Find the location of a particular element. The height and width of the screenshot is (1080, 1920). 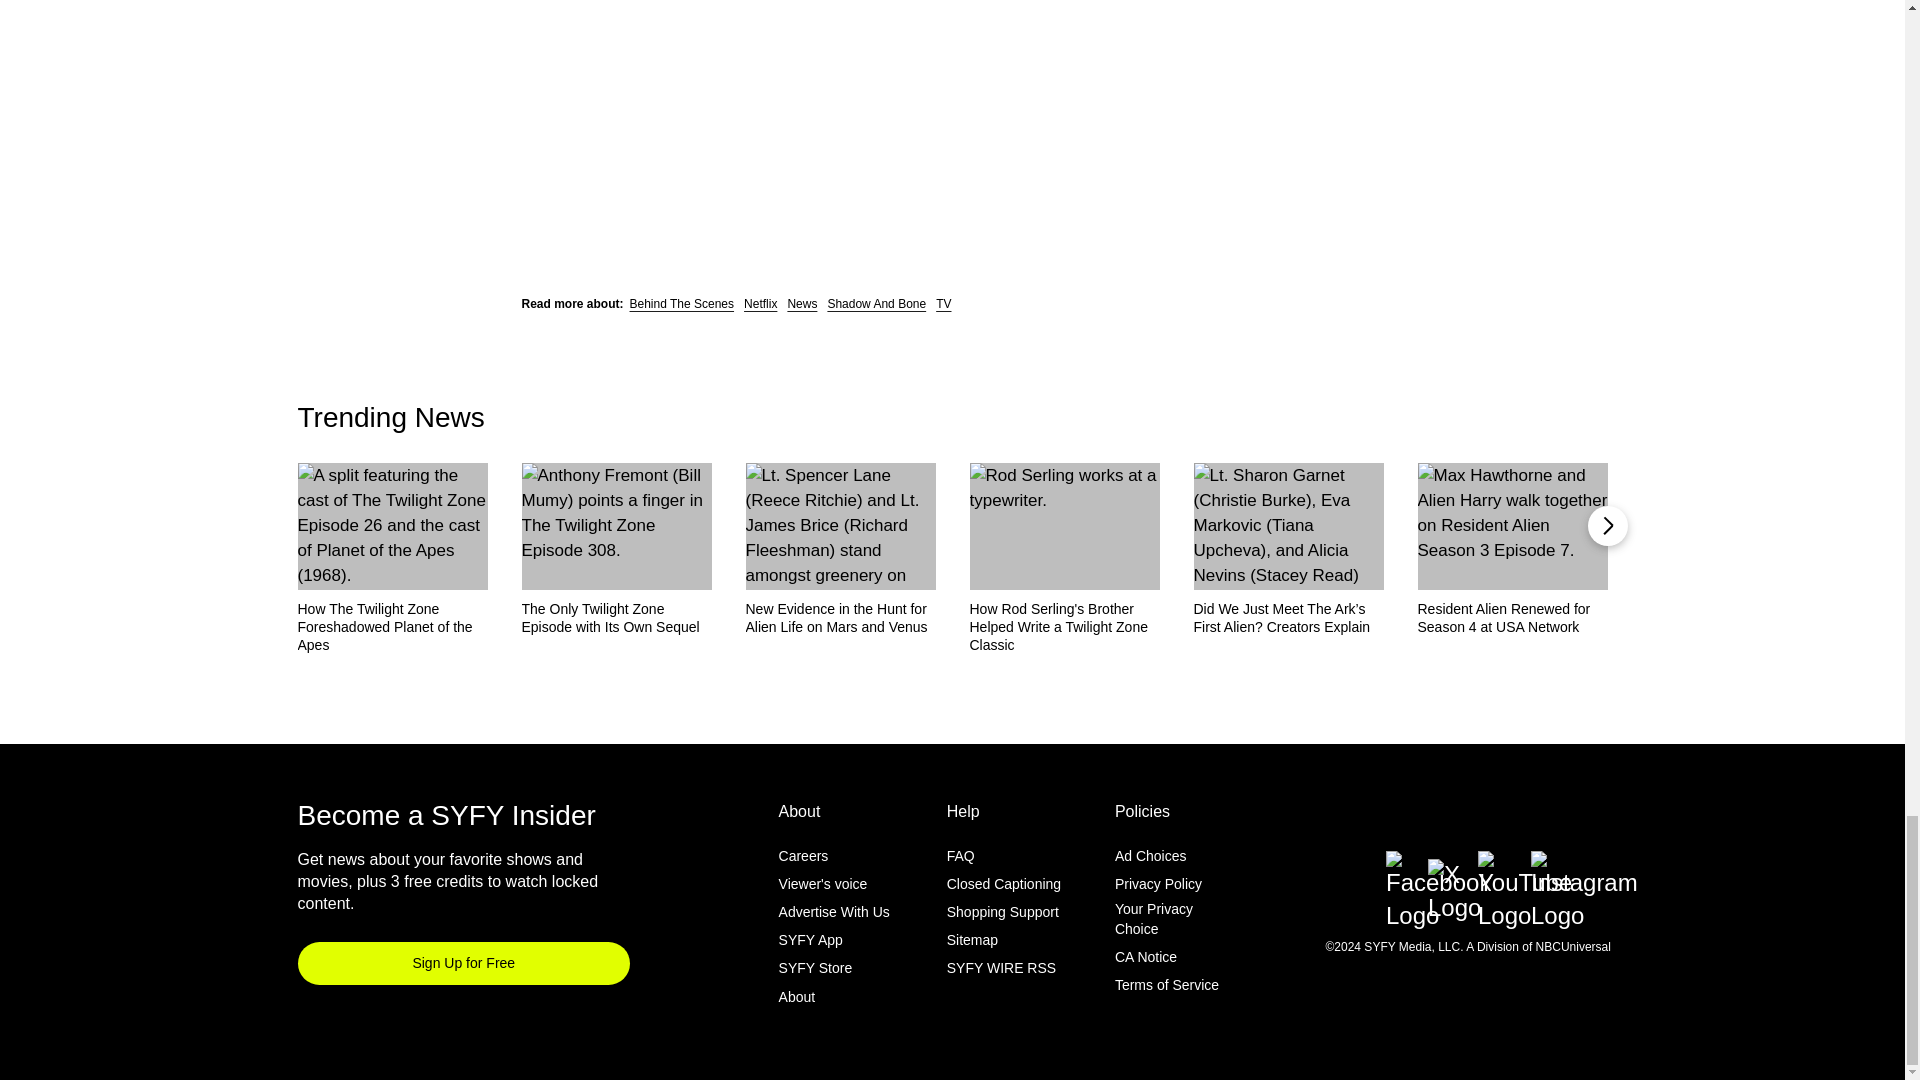

TV is located at coordinates (943, 304).